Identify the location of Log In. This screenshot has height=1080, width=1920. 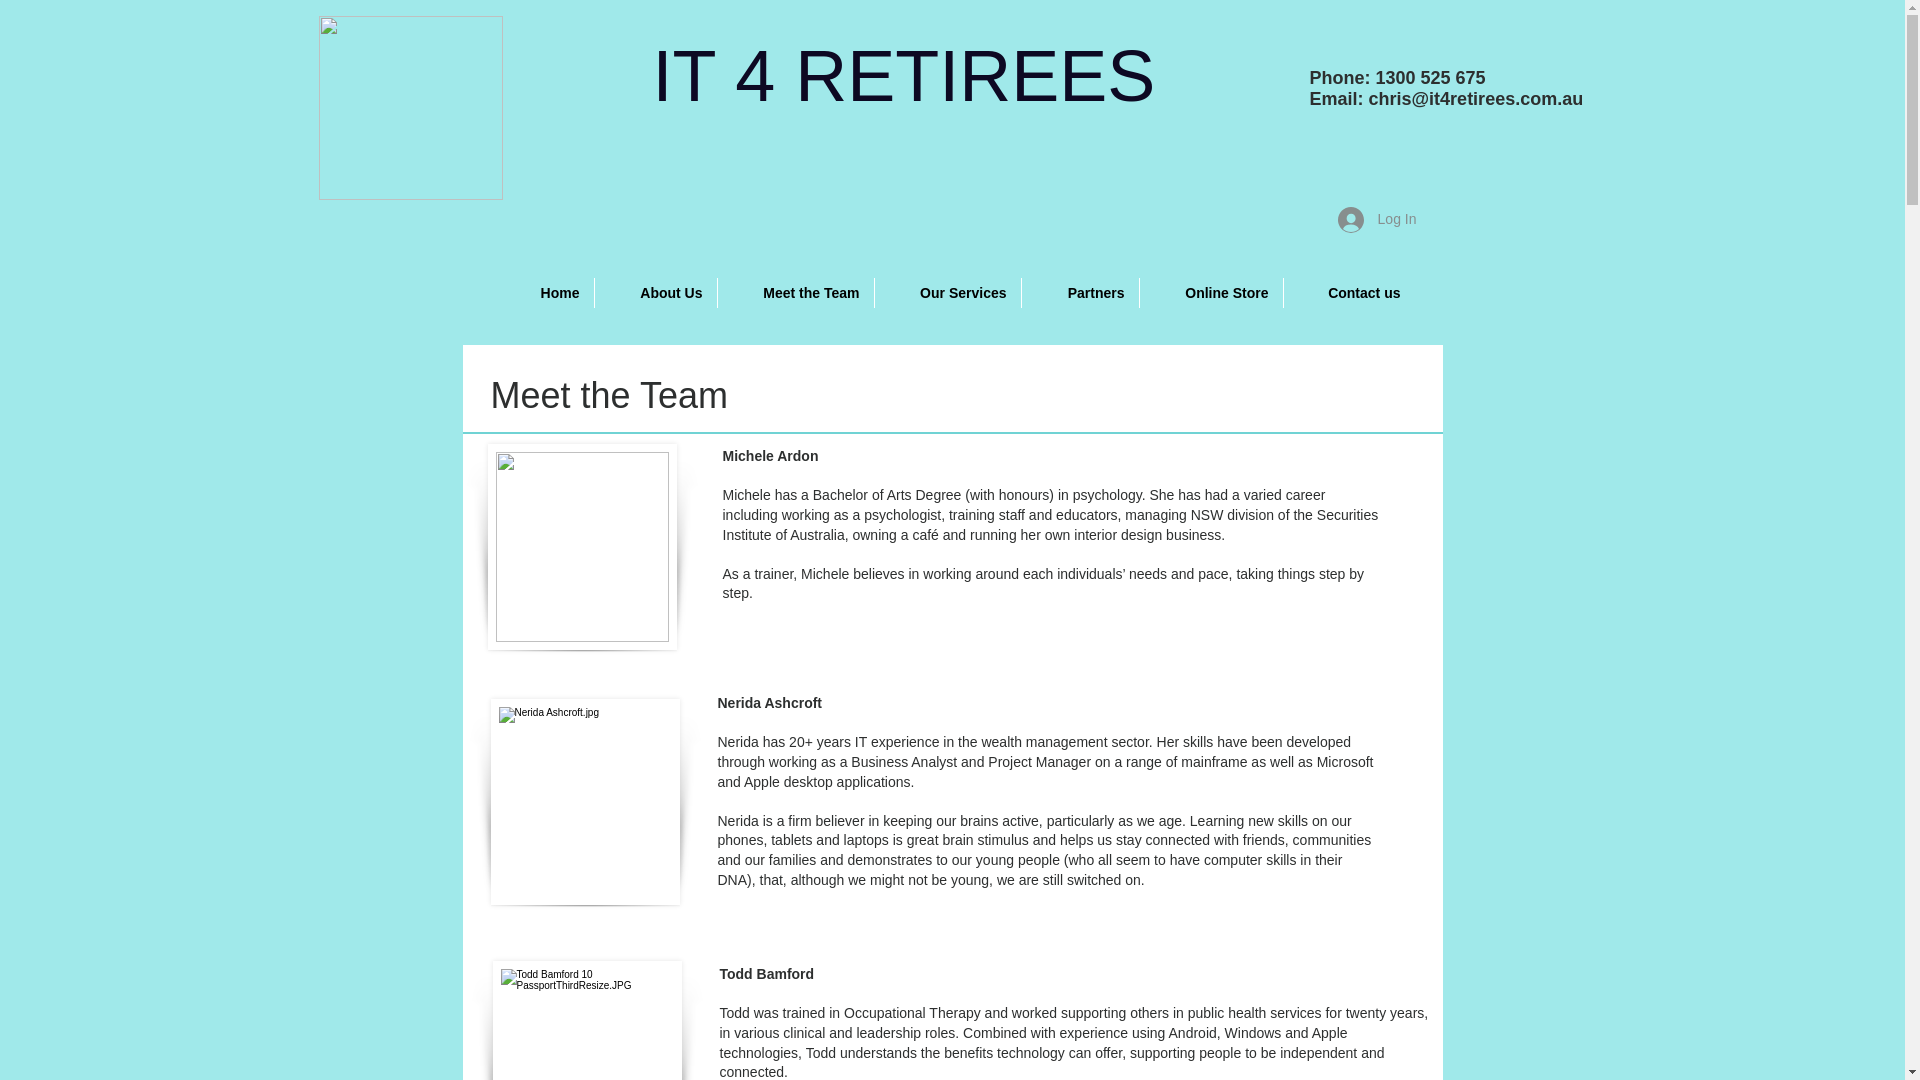
(1378, 220).